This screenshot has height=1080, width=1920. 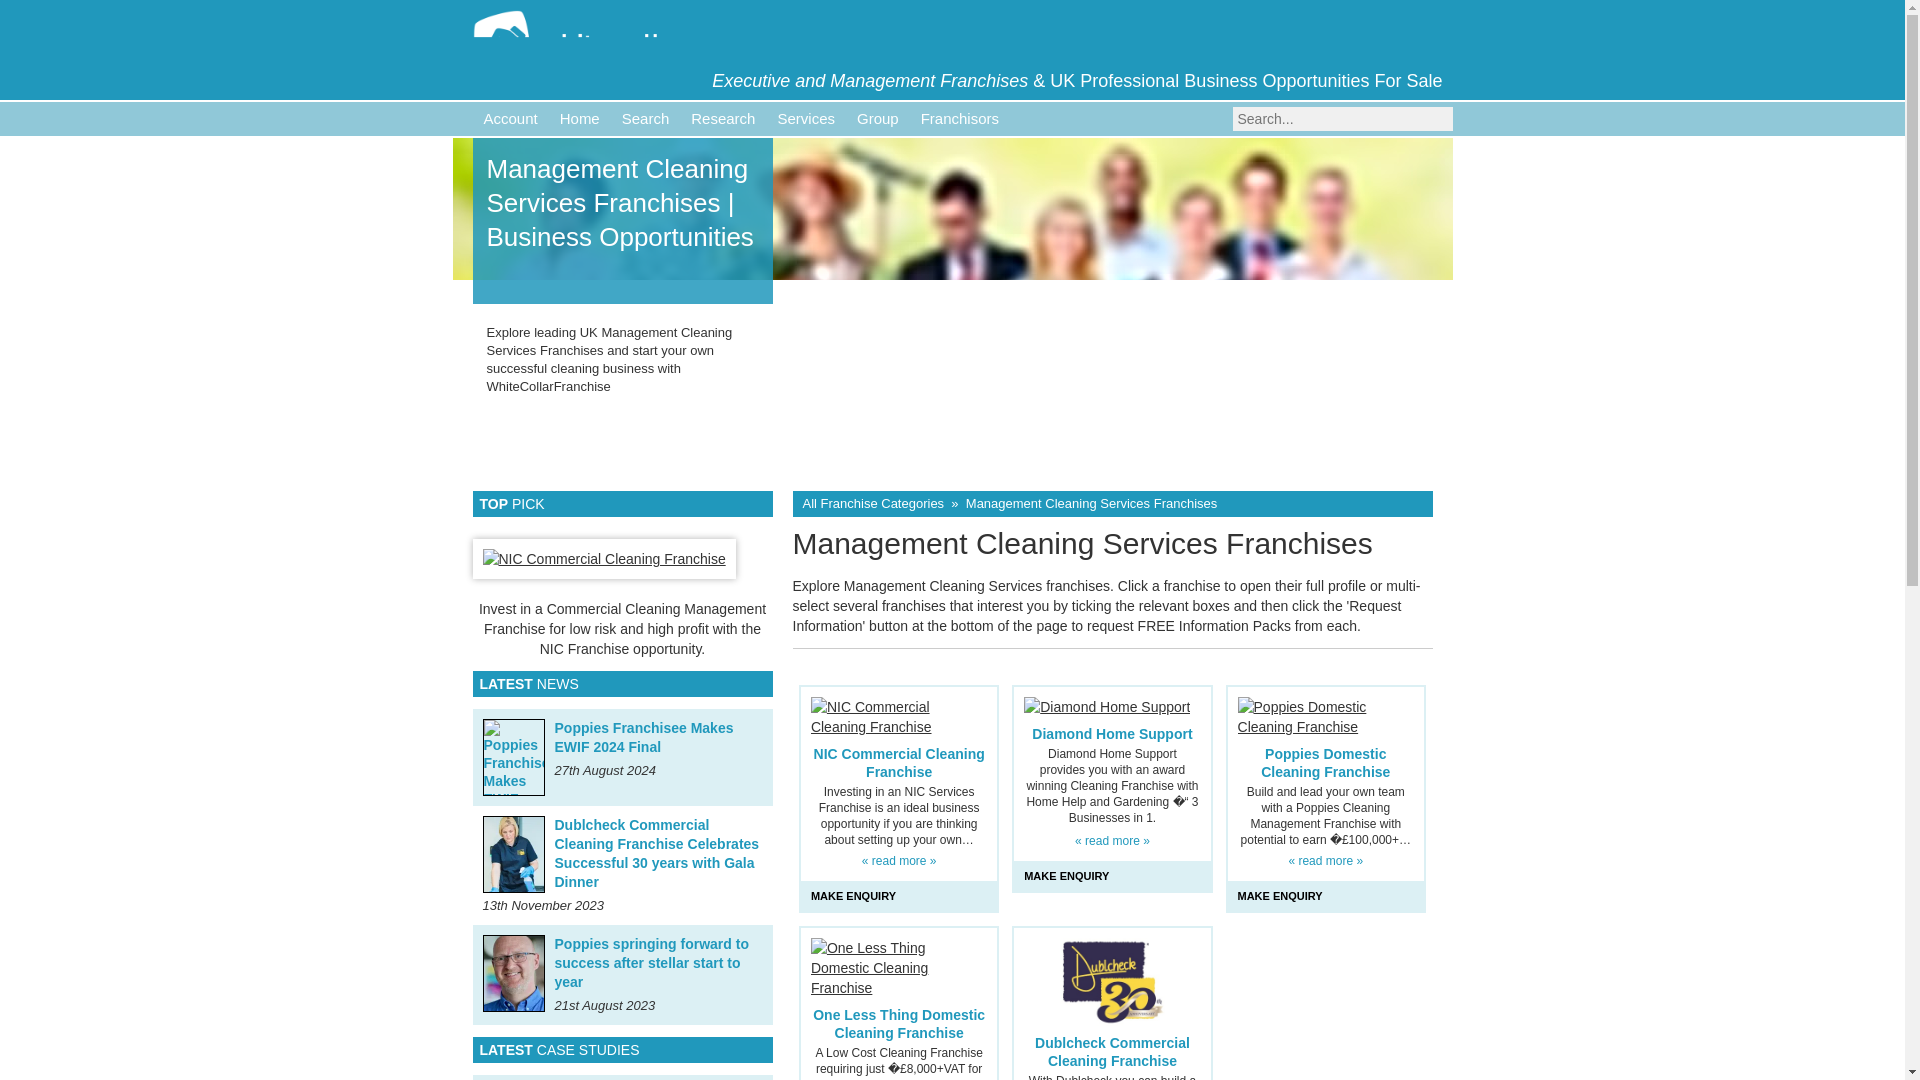 I want to click on Services, so click(x=806, y=118).